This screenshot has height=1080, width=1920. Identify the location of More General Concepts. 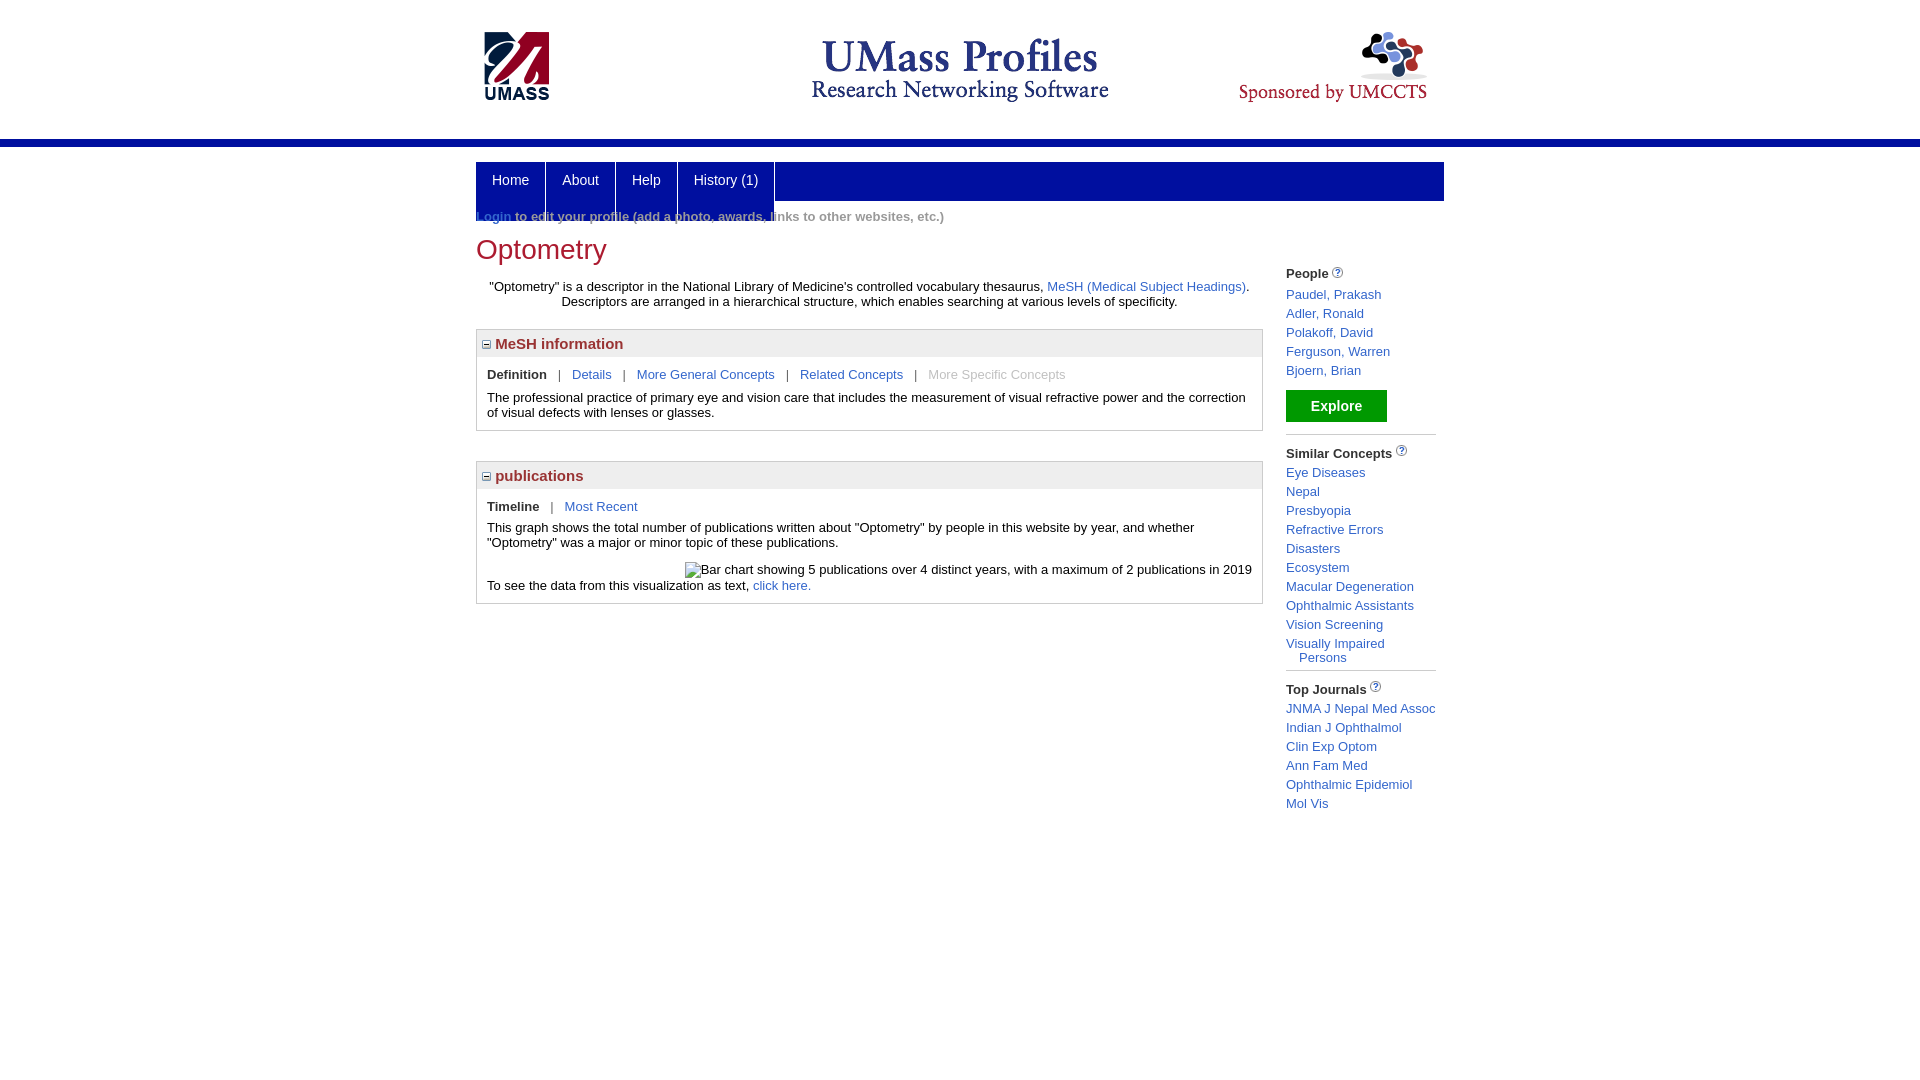
(706, 374).